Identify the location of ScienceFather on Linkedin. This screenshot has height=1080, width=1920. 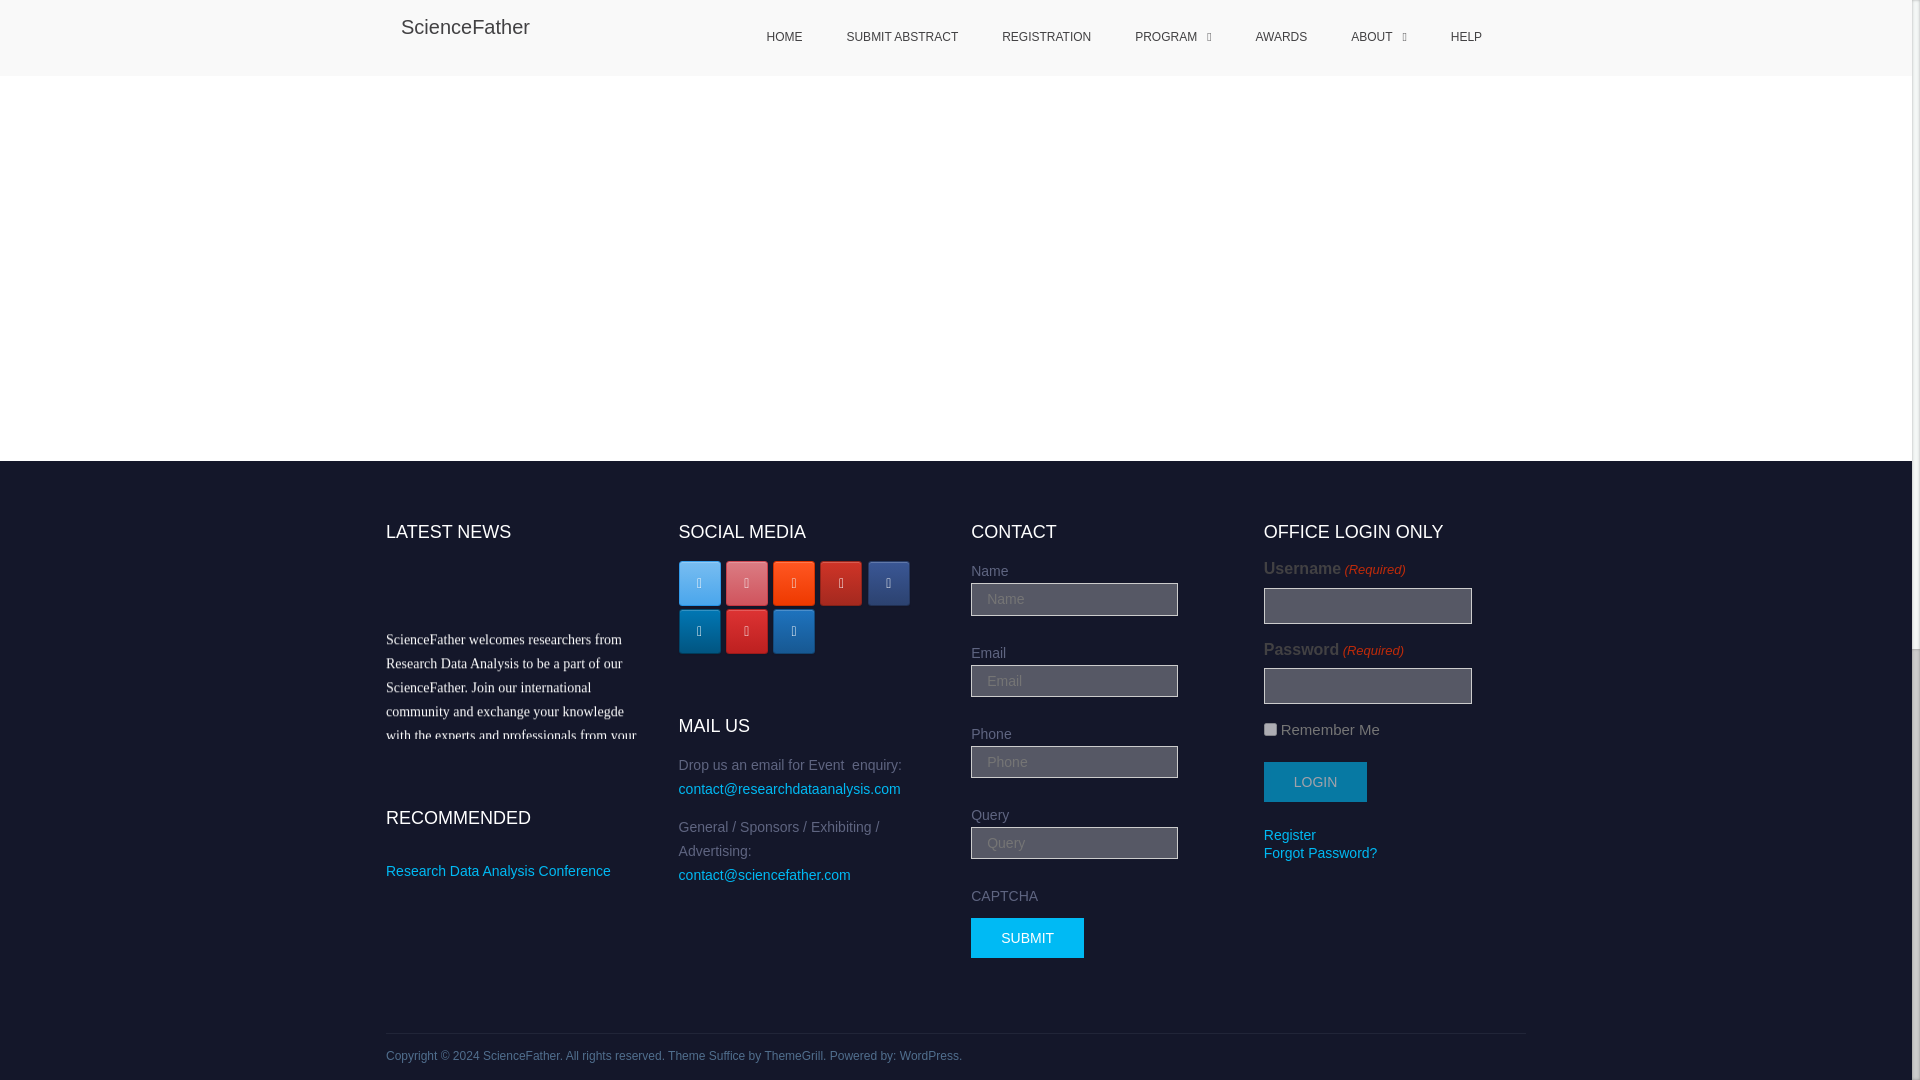
(700, 632).